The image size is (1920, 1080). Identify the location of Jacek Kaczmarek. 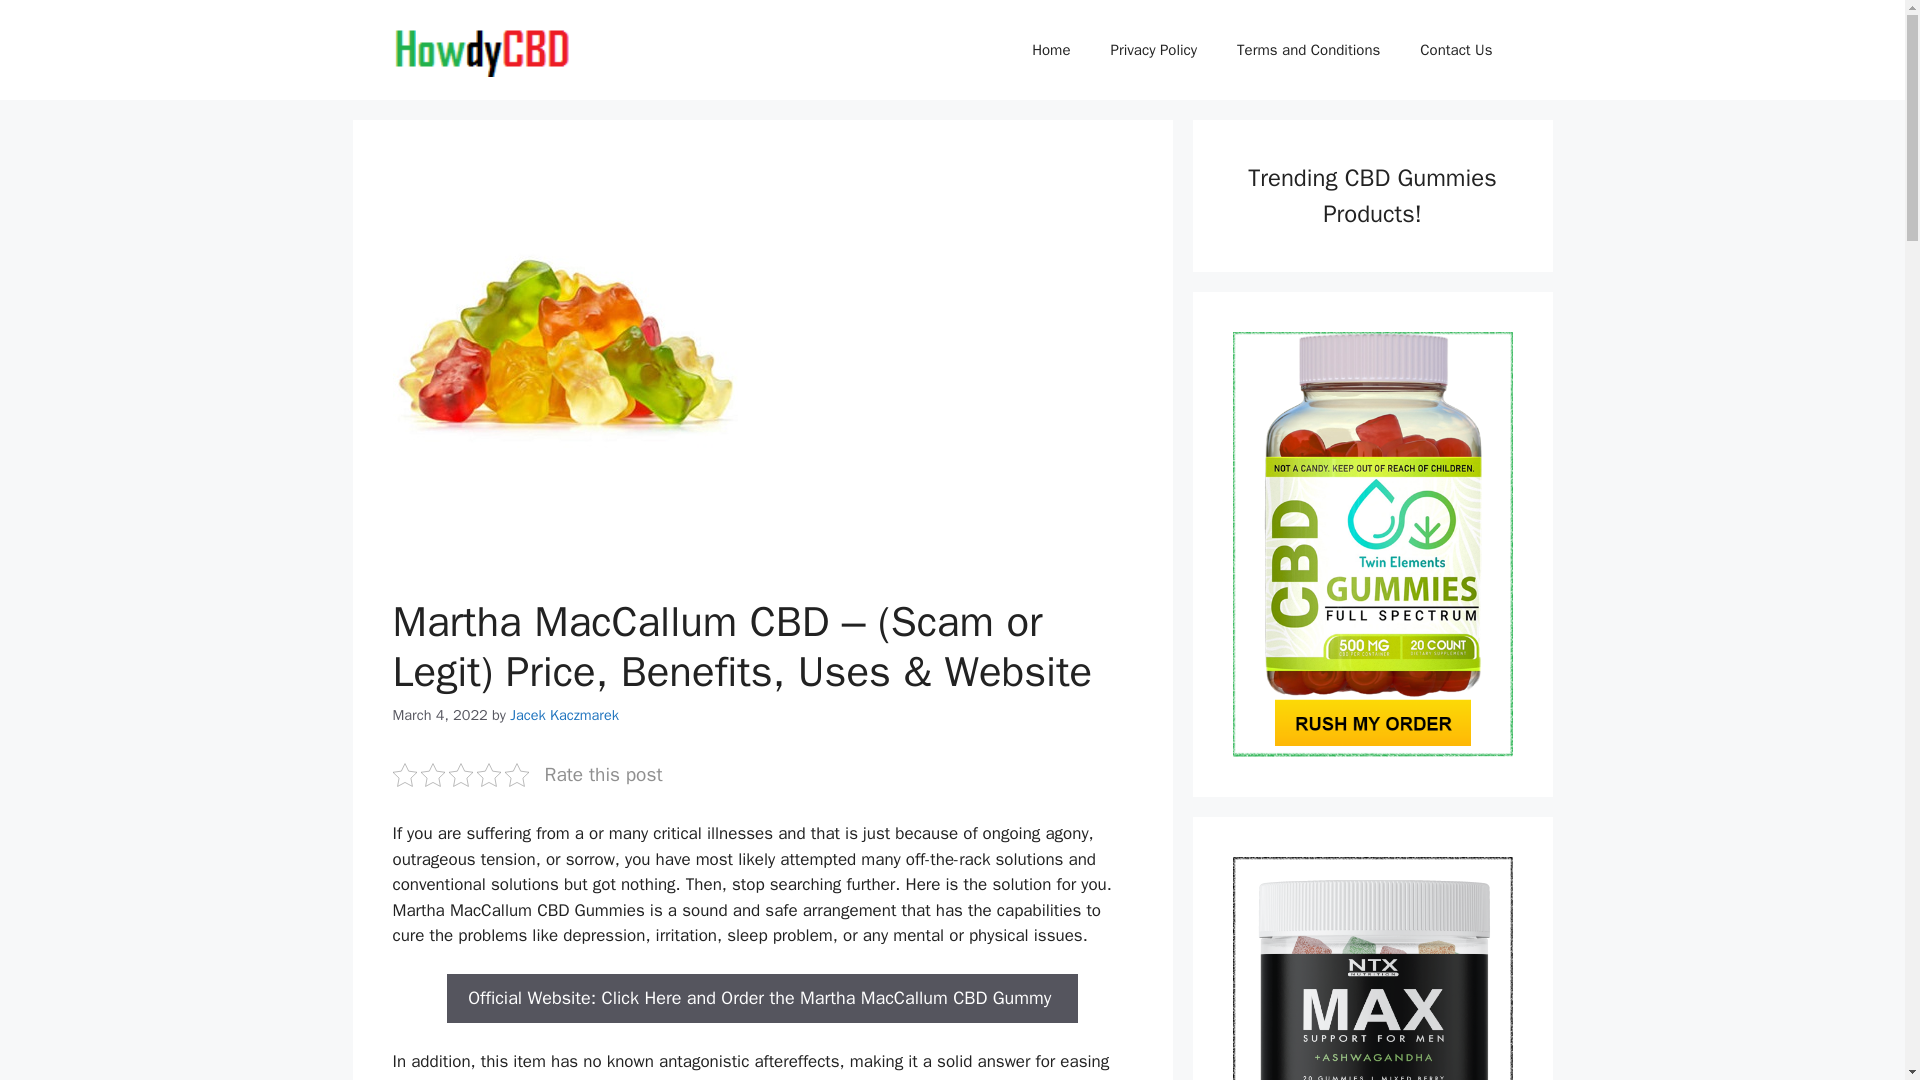
(564, 714).